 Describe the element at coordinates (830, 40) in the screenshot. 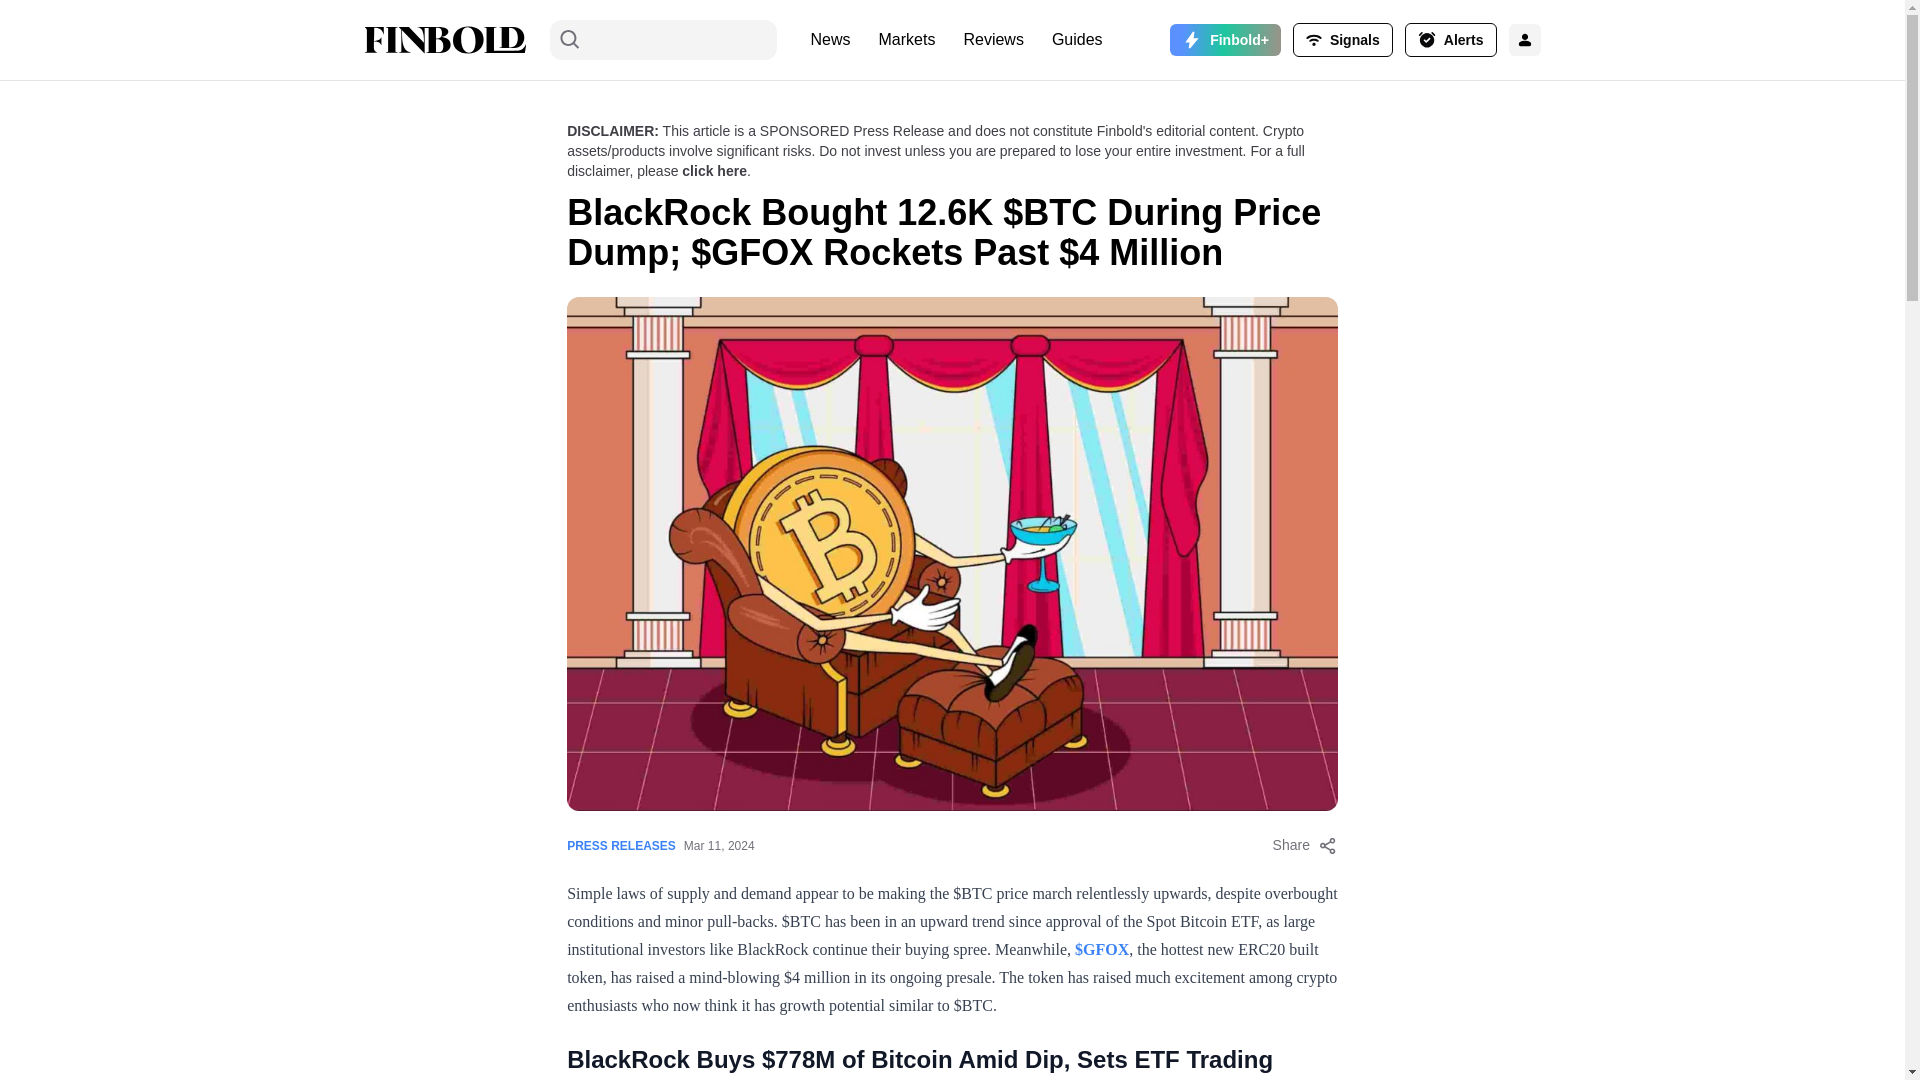

I see `News` at that location.